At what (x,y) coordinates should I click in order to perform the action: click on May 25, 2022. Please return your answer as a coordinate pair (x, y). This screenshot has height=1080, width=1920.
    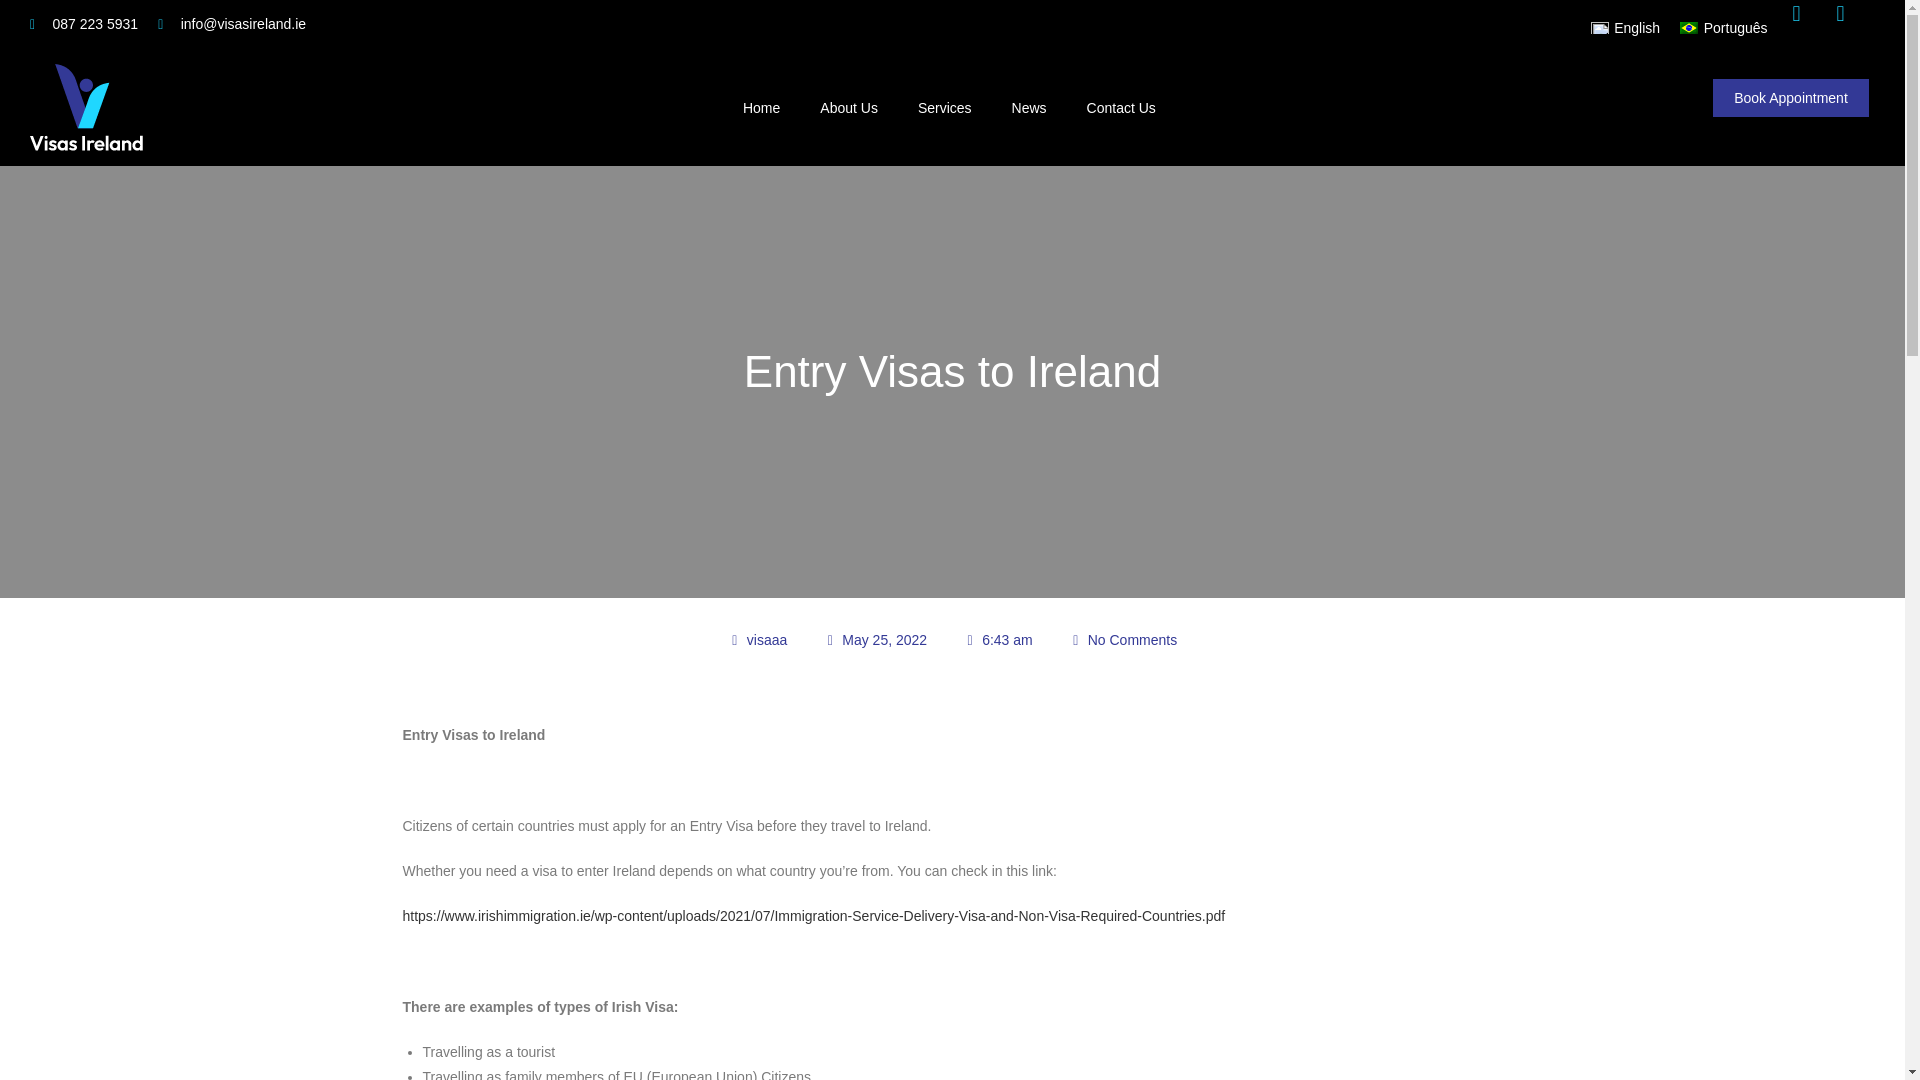
    Looking at the image, I should click on (875, 640).